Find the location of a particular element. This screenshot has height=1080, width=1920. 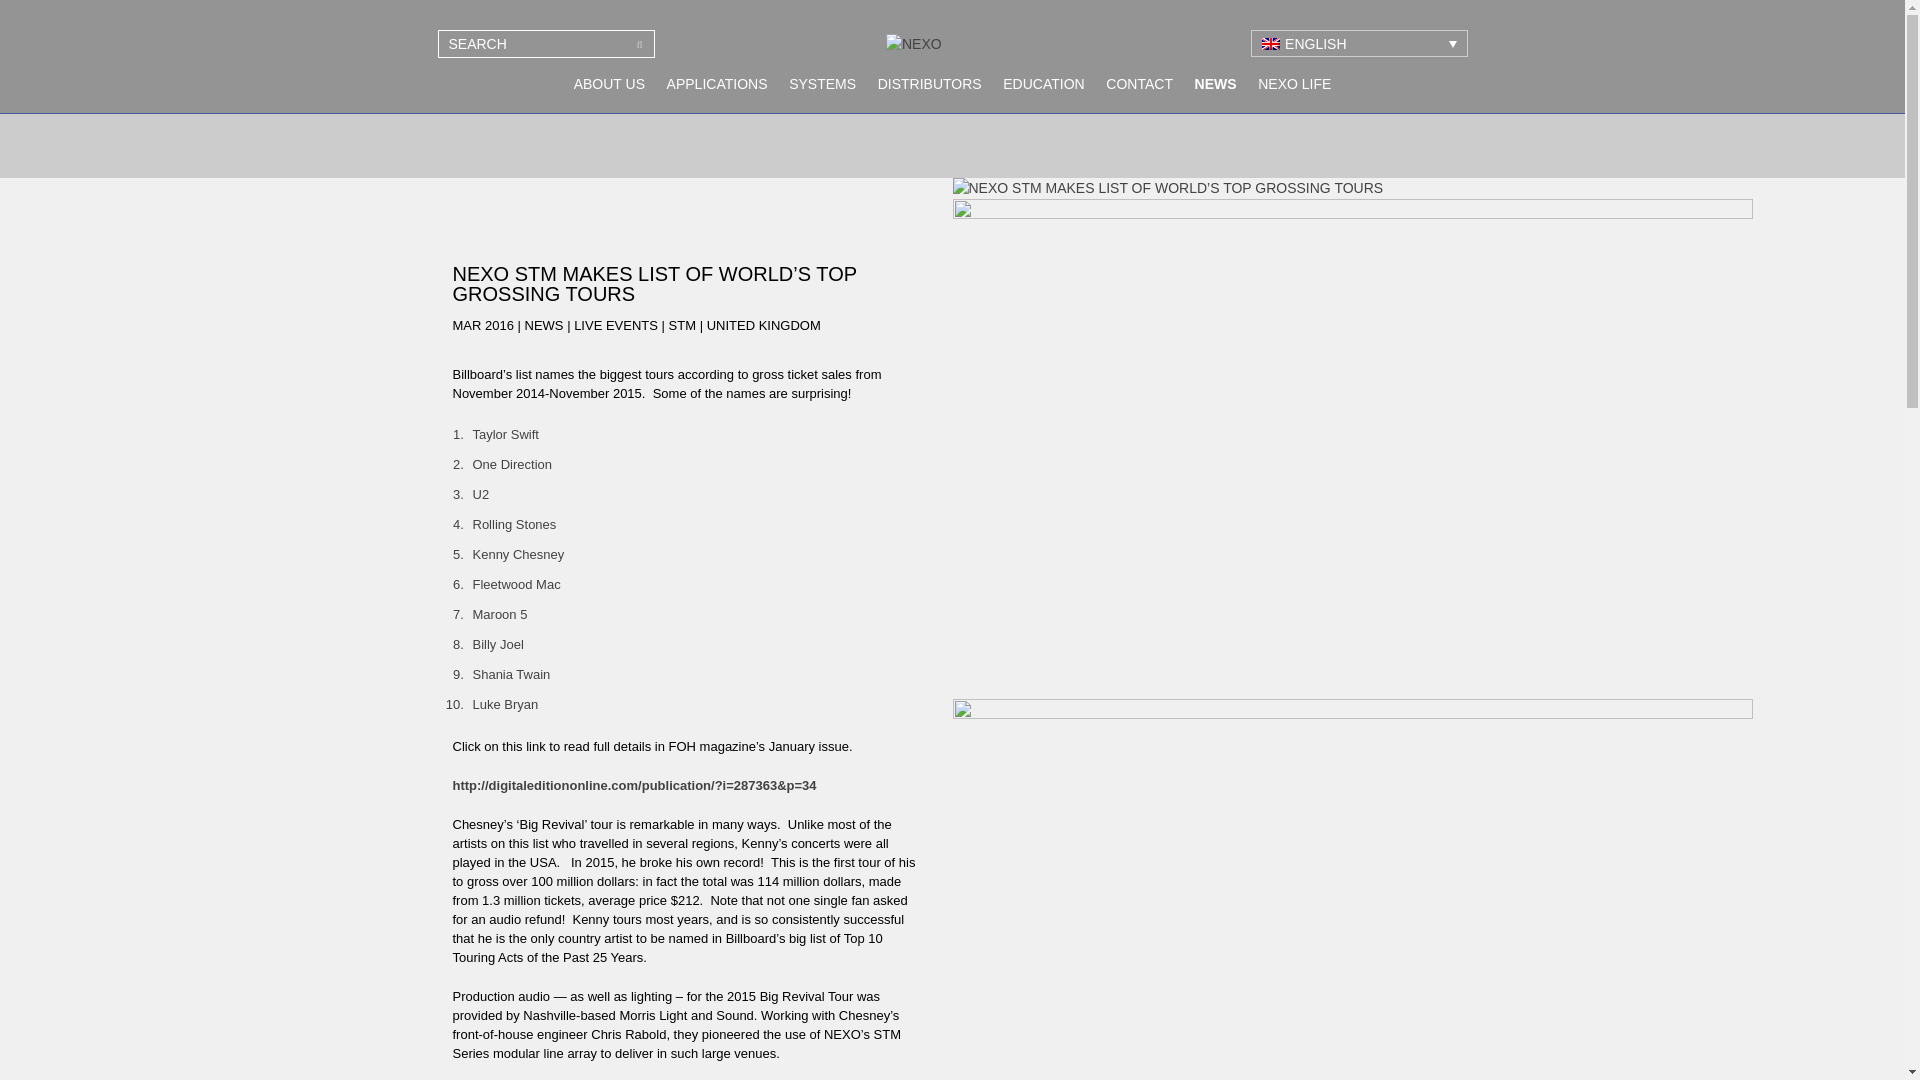

ENGLISH is located at coordinates (1358, 44).